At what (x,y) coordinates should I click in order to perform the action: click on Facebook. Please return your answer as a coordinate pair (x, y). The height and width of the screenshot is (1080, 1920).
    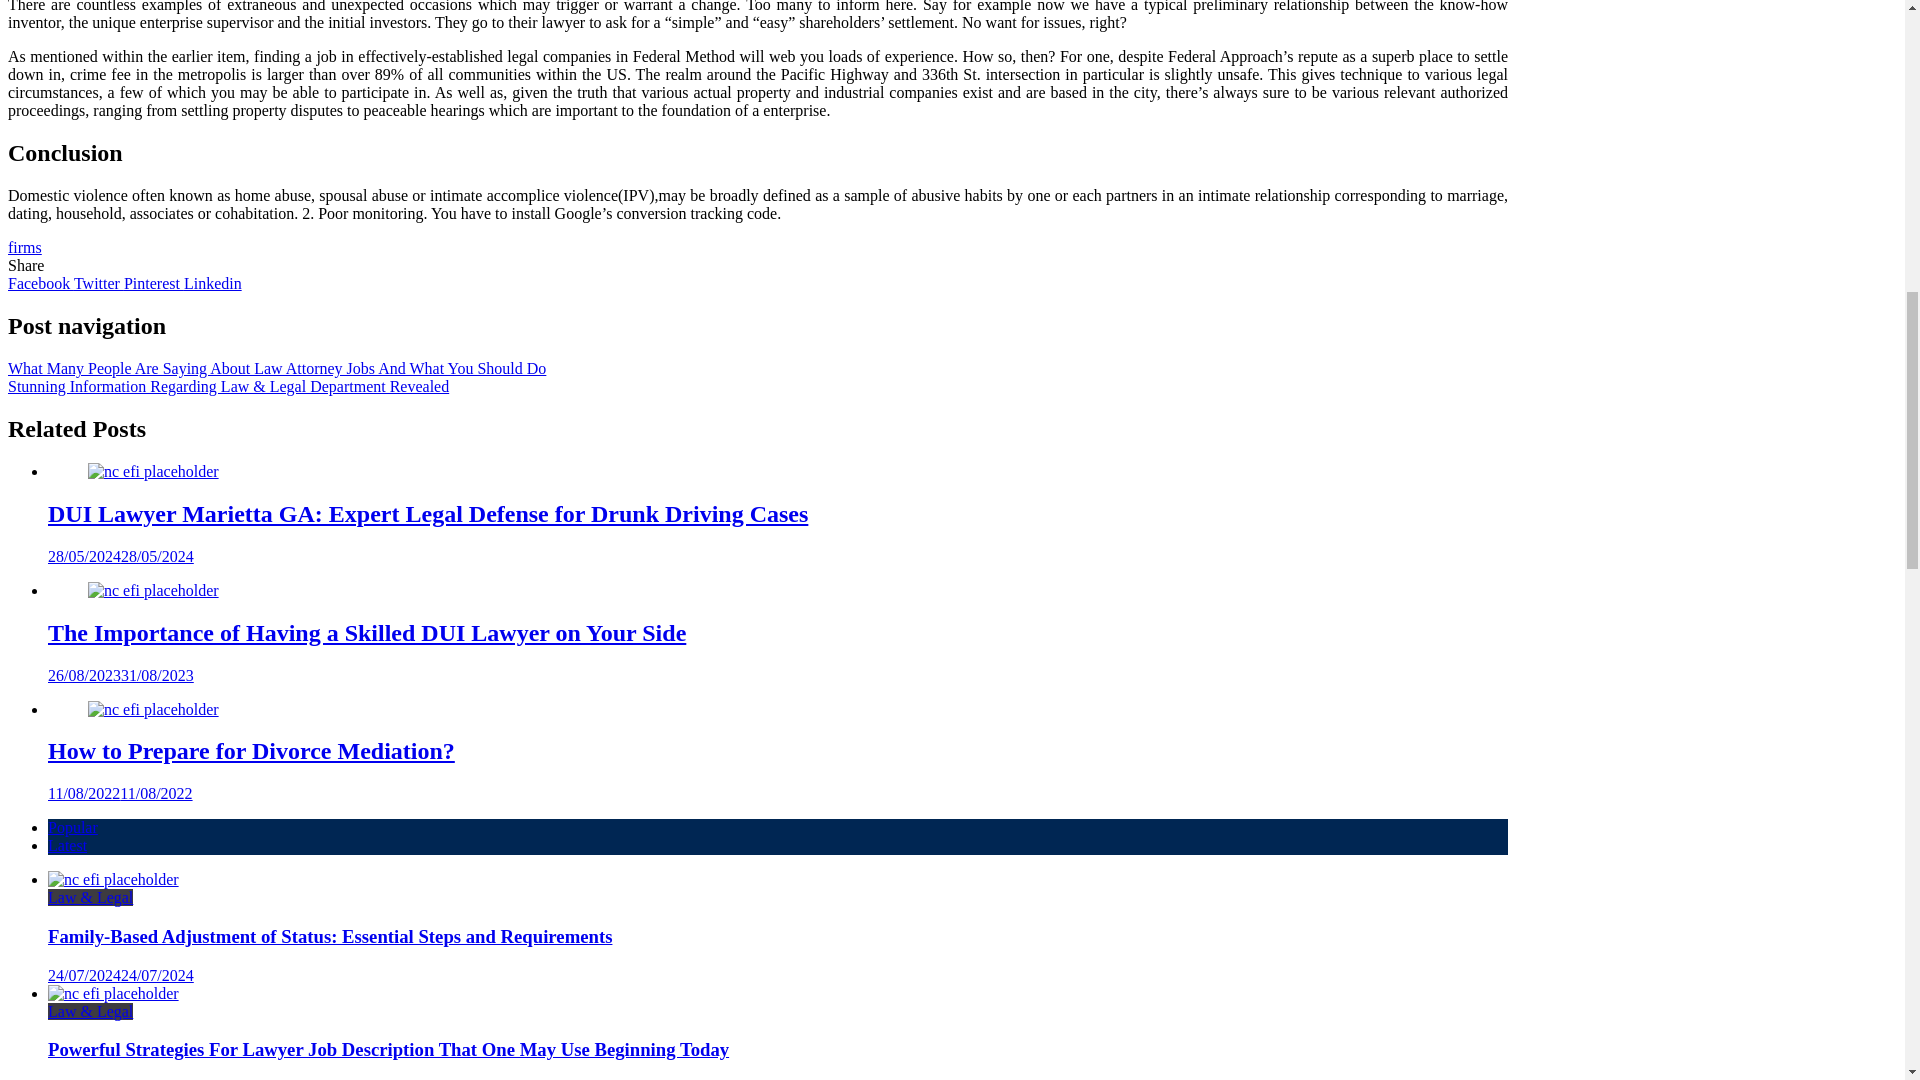
    Looking at the image, I should click on (40, 283).